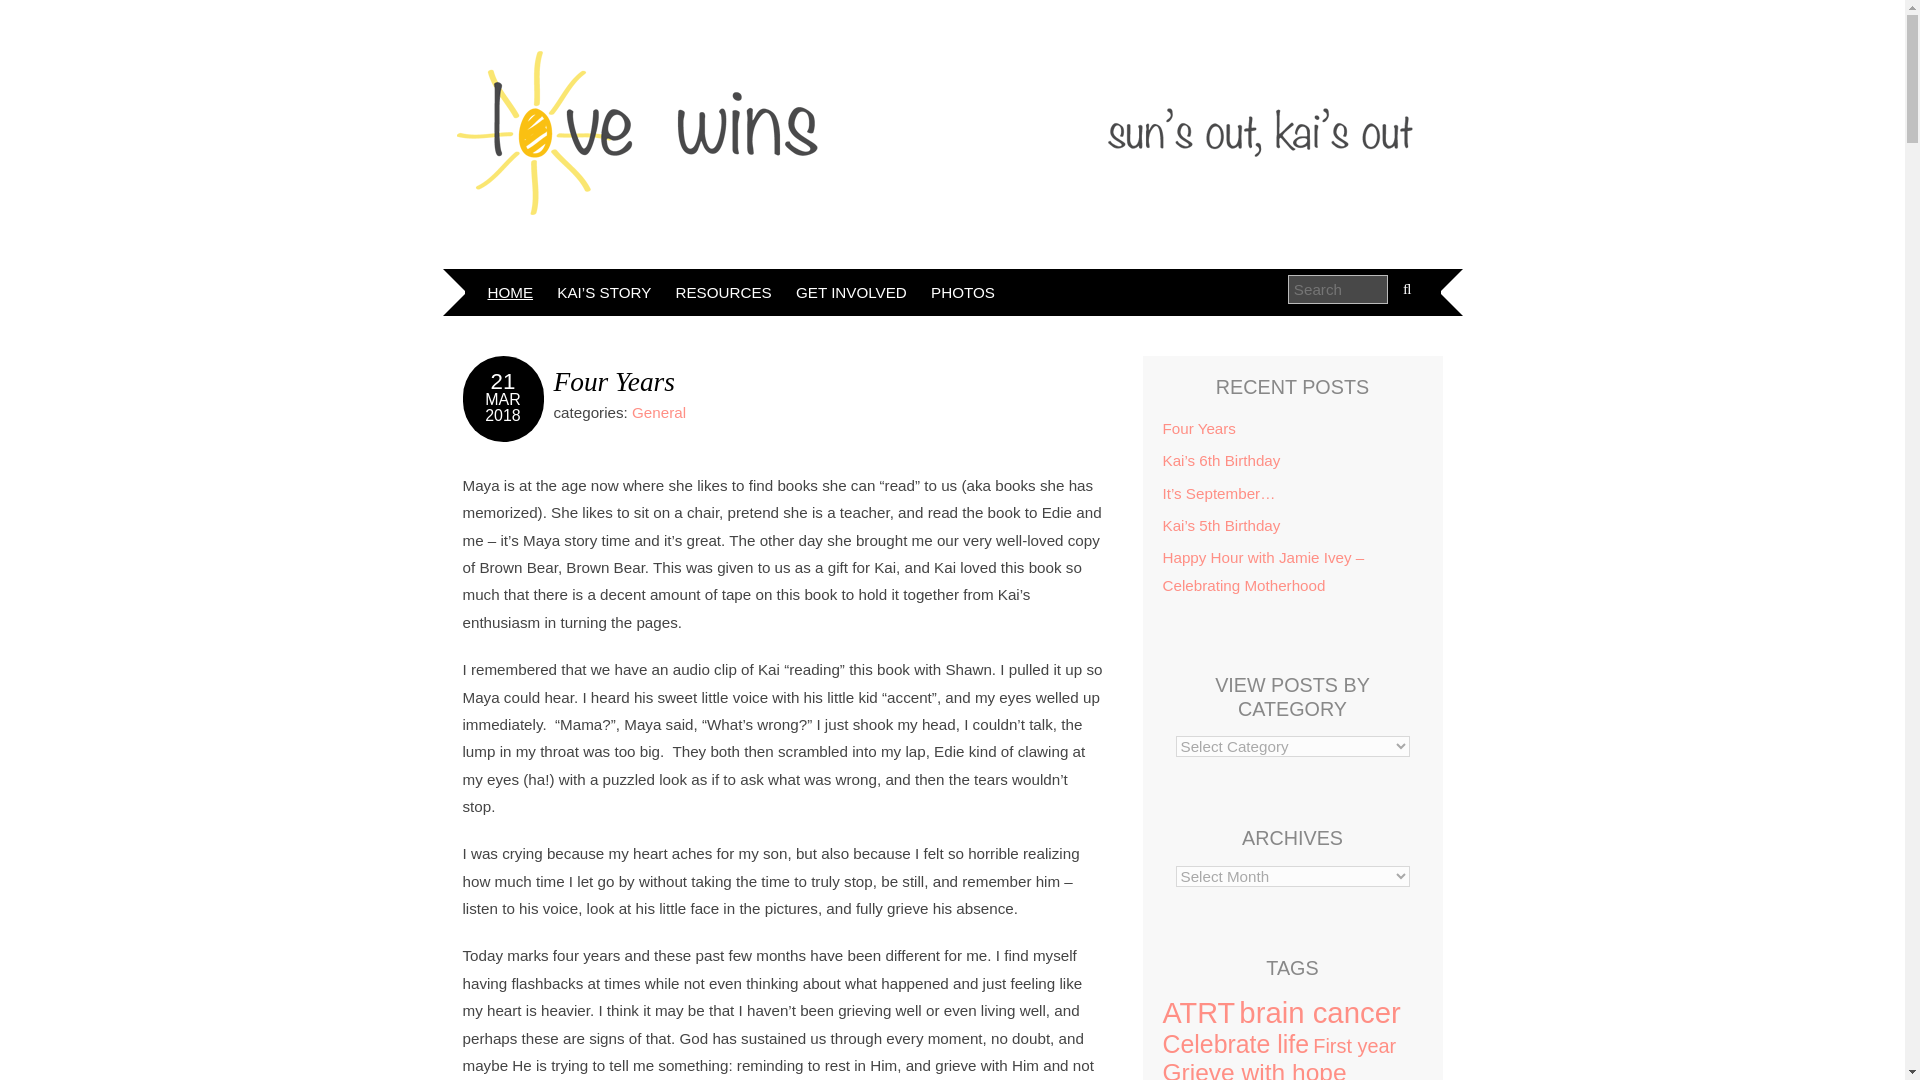 The height and width of the screenshot is (1080, 1920). I want to click on Sun's out, Kai's Out, so click(942, 132).